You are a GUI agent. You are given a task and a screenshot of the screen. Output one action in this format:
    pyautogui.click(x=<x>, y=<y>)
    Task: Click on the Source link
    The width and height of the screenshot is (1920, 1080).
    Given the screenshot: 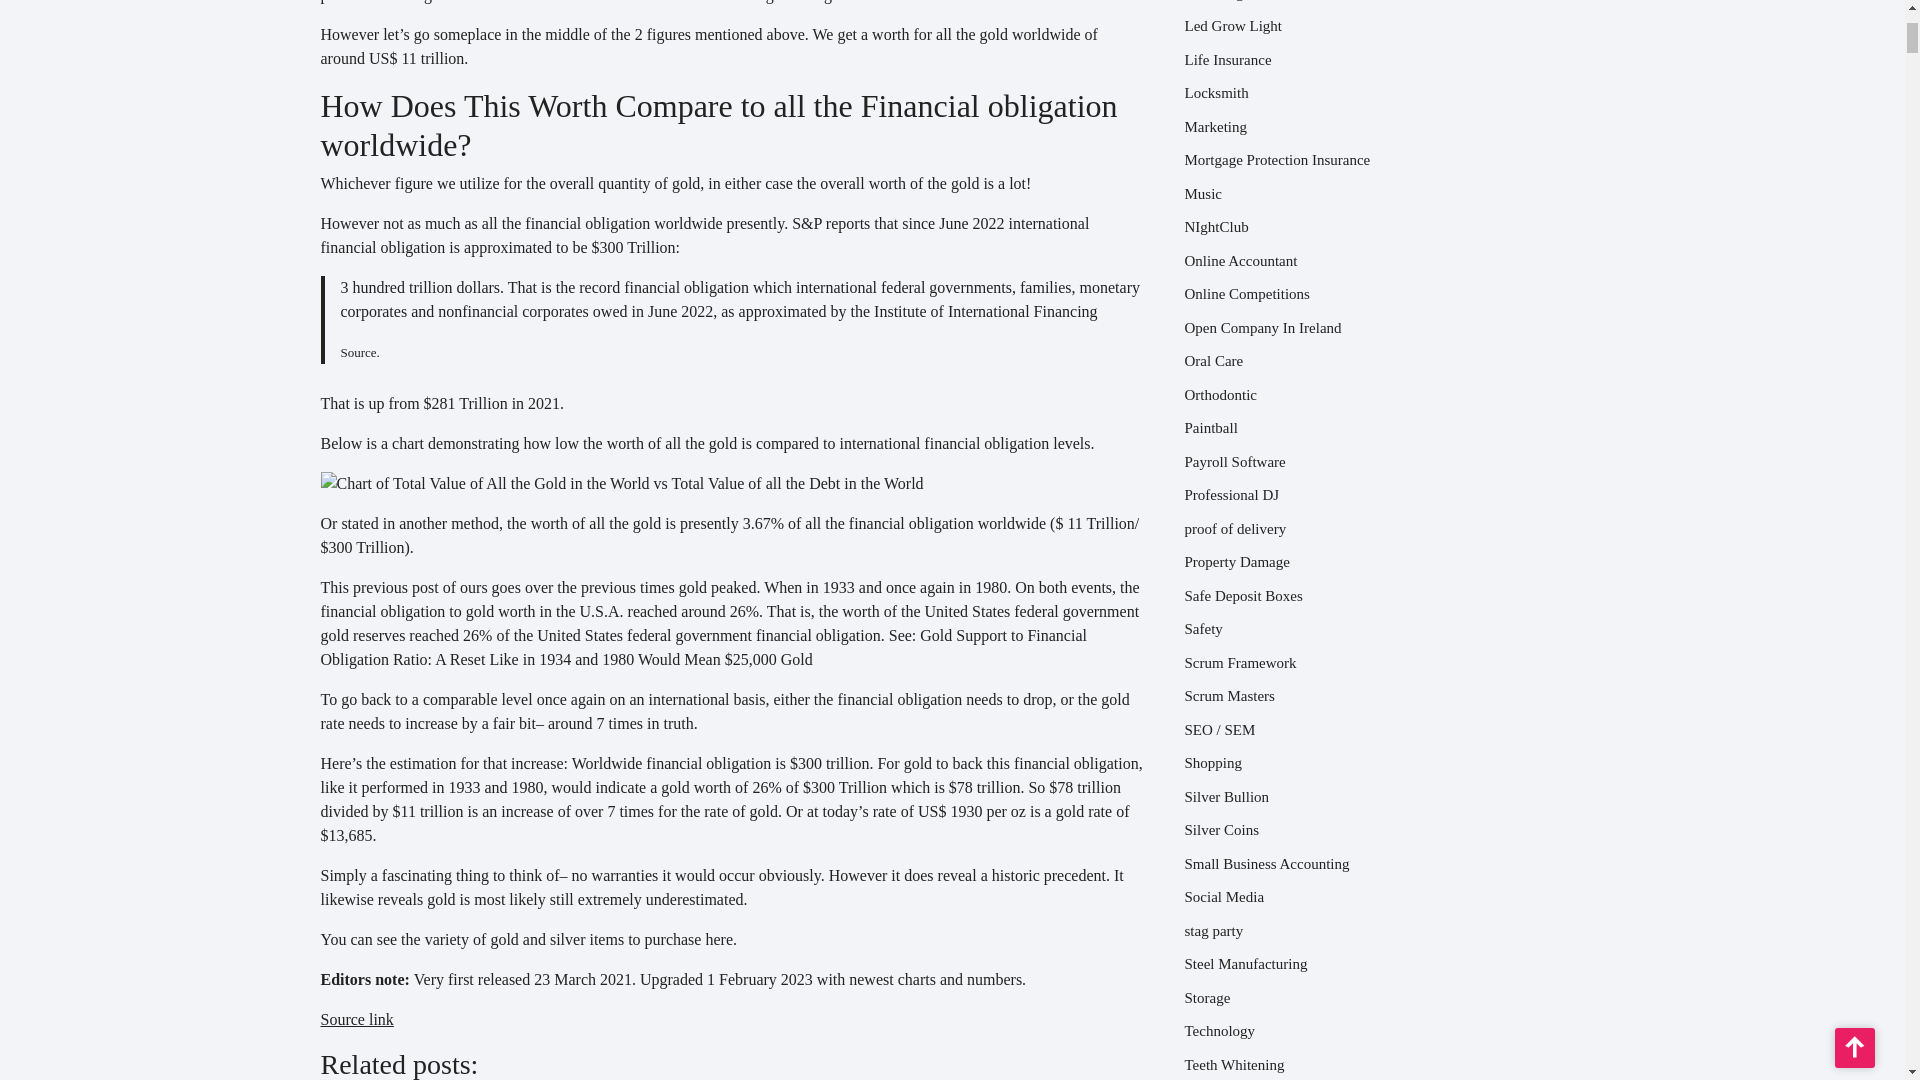 What is the action you would take?
    pyautogui.click(x=356, y=1019)
    